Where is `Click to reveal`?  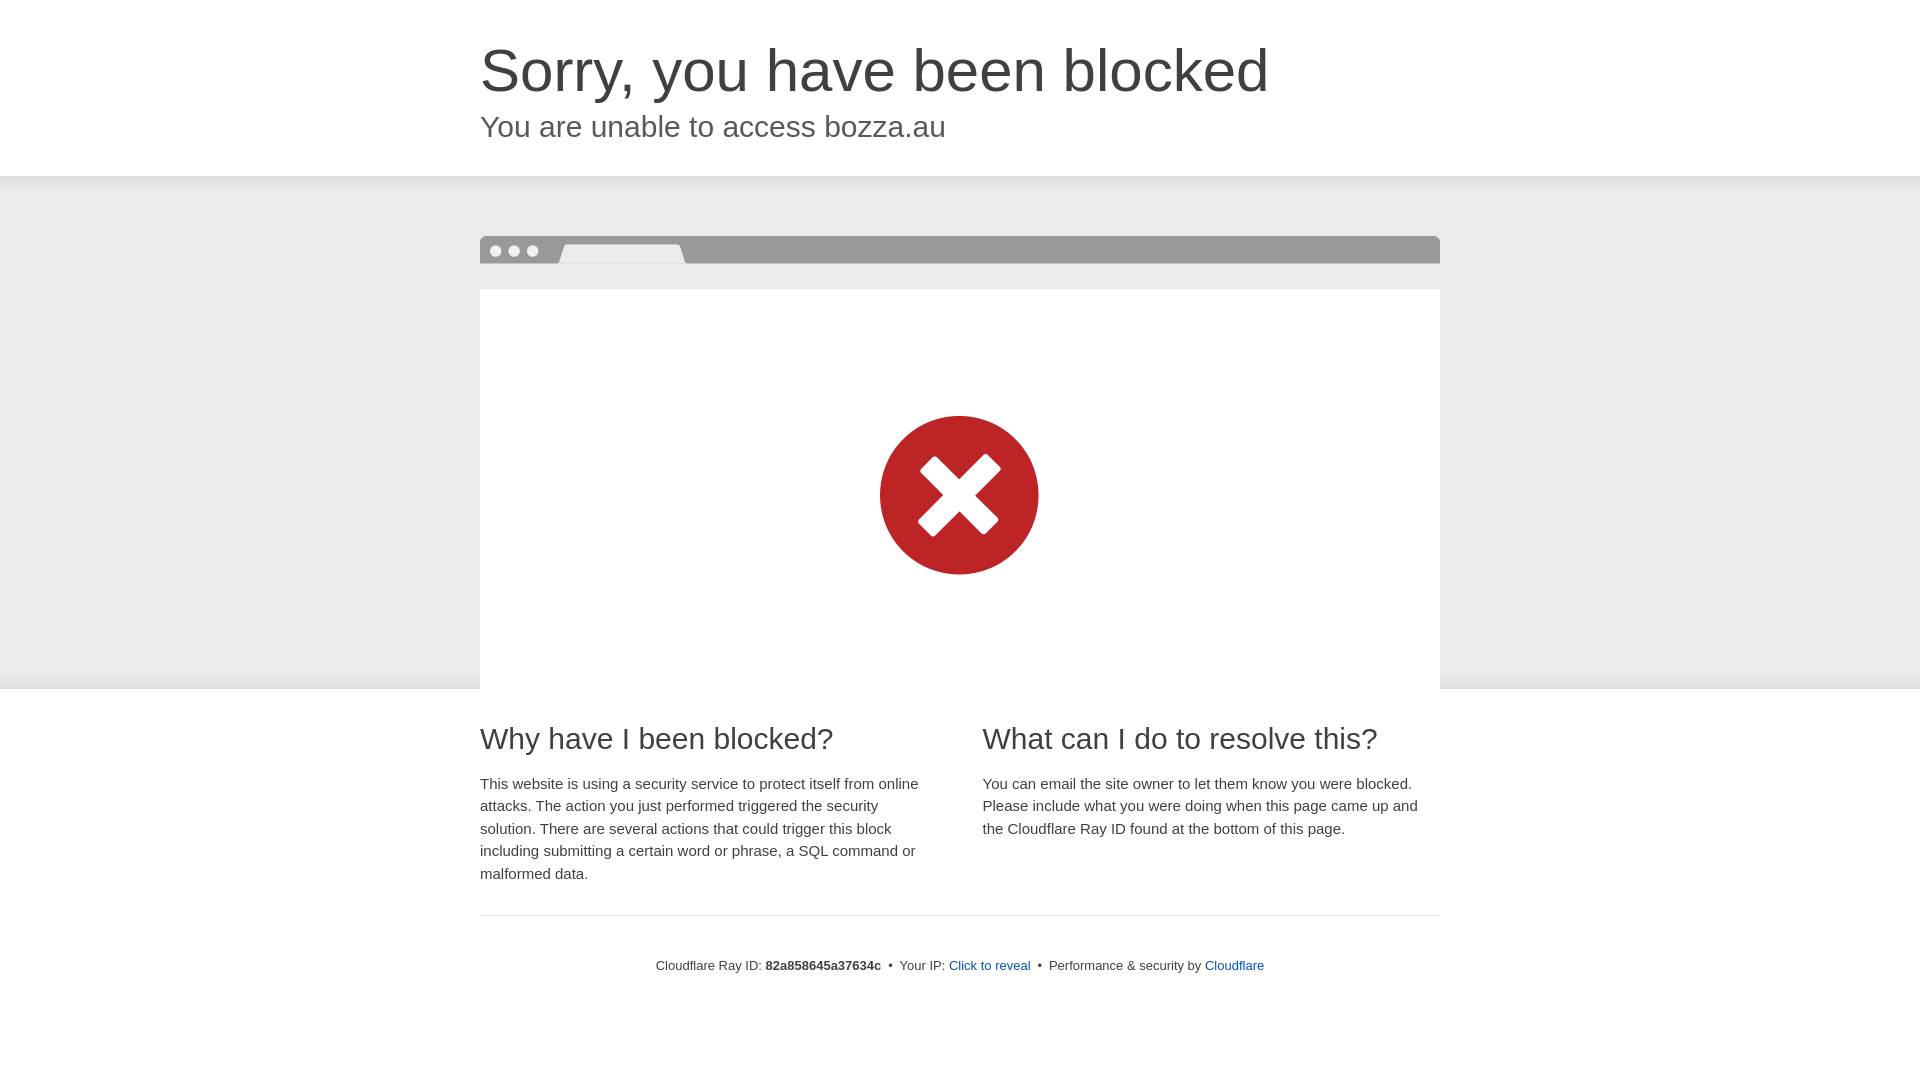 Click to reveal is located at coordinates (990, 966).